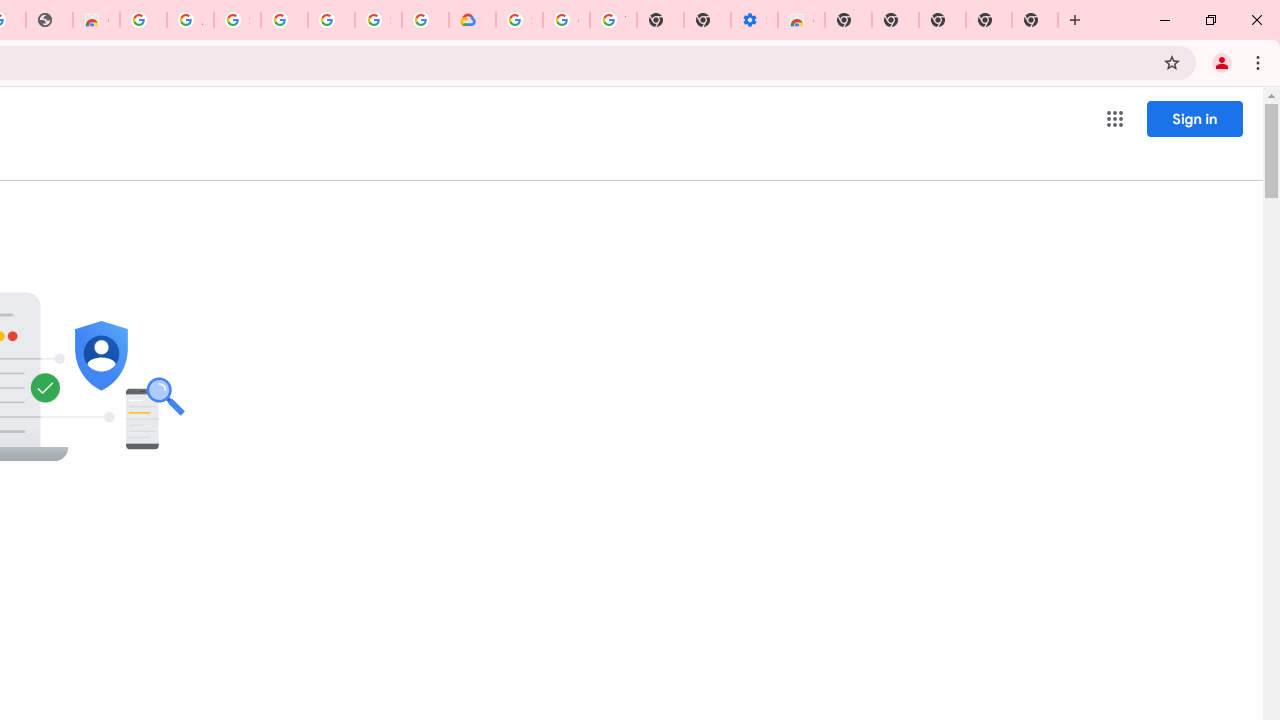 This screenshot has height=720, width=1280. What do you see at coordinates (190, 20) in the screenshot?
I see `Ad Settings` at bounding box center [190, 20].